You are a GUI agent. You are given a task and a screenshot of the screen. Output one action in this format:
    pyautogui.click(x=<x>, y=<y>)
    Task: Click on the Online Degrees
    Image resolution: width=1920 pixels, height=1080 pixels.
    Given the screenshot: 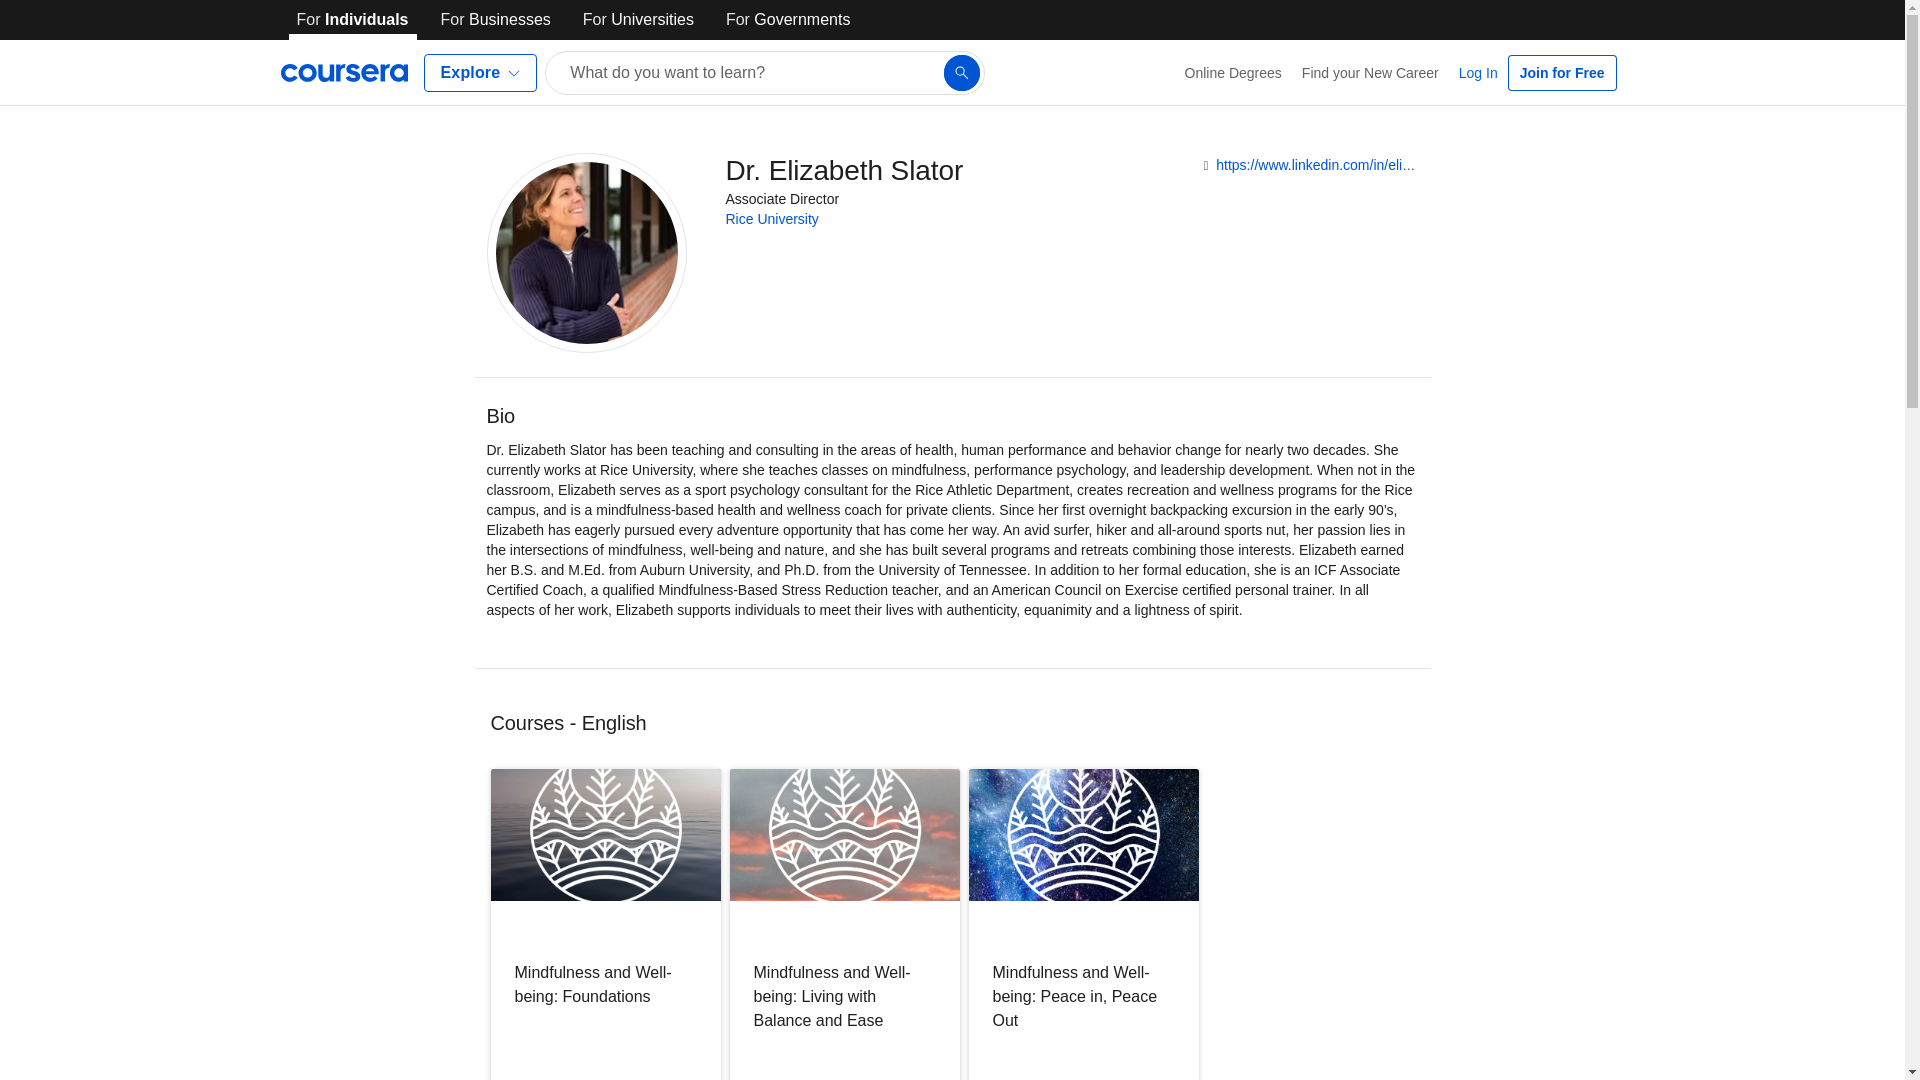 What is the action you would take?
    pyautogui.click(x=1234, y=72)
    